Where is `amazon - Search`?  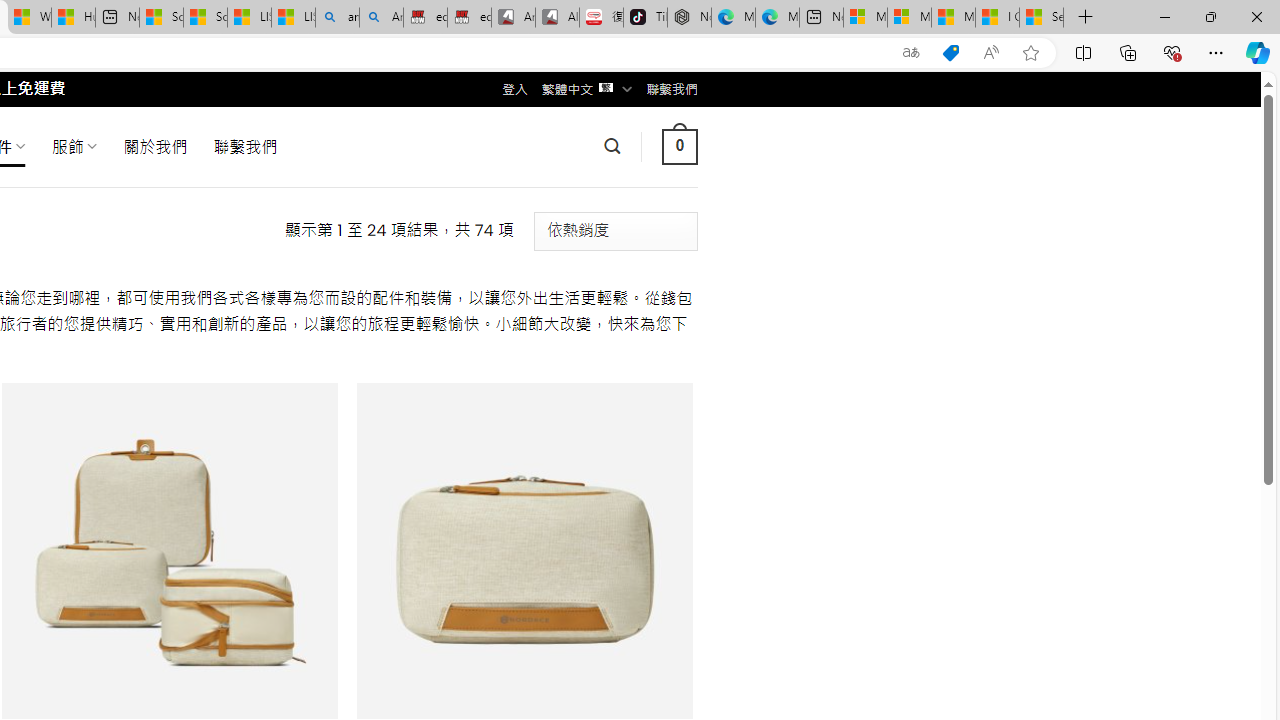
amazon - Search is located at coordinates (338, 18).